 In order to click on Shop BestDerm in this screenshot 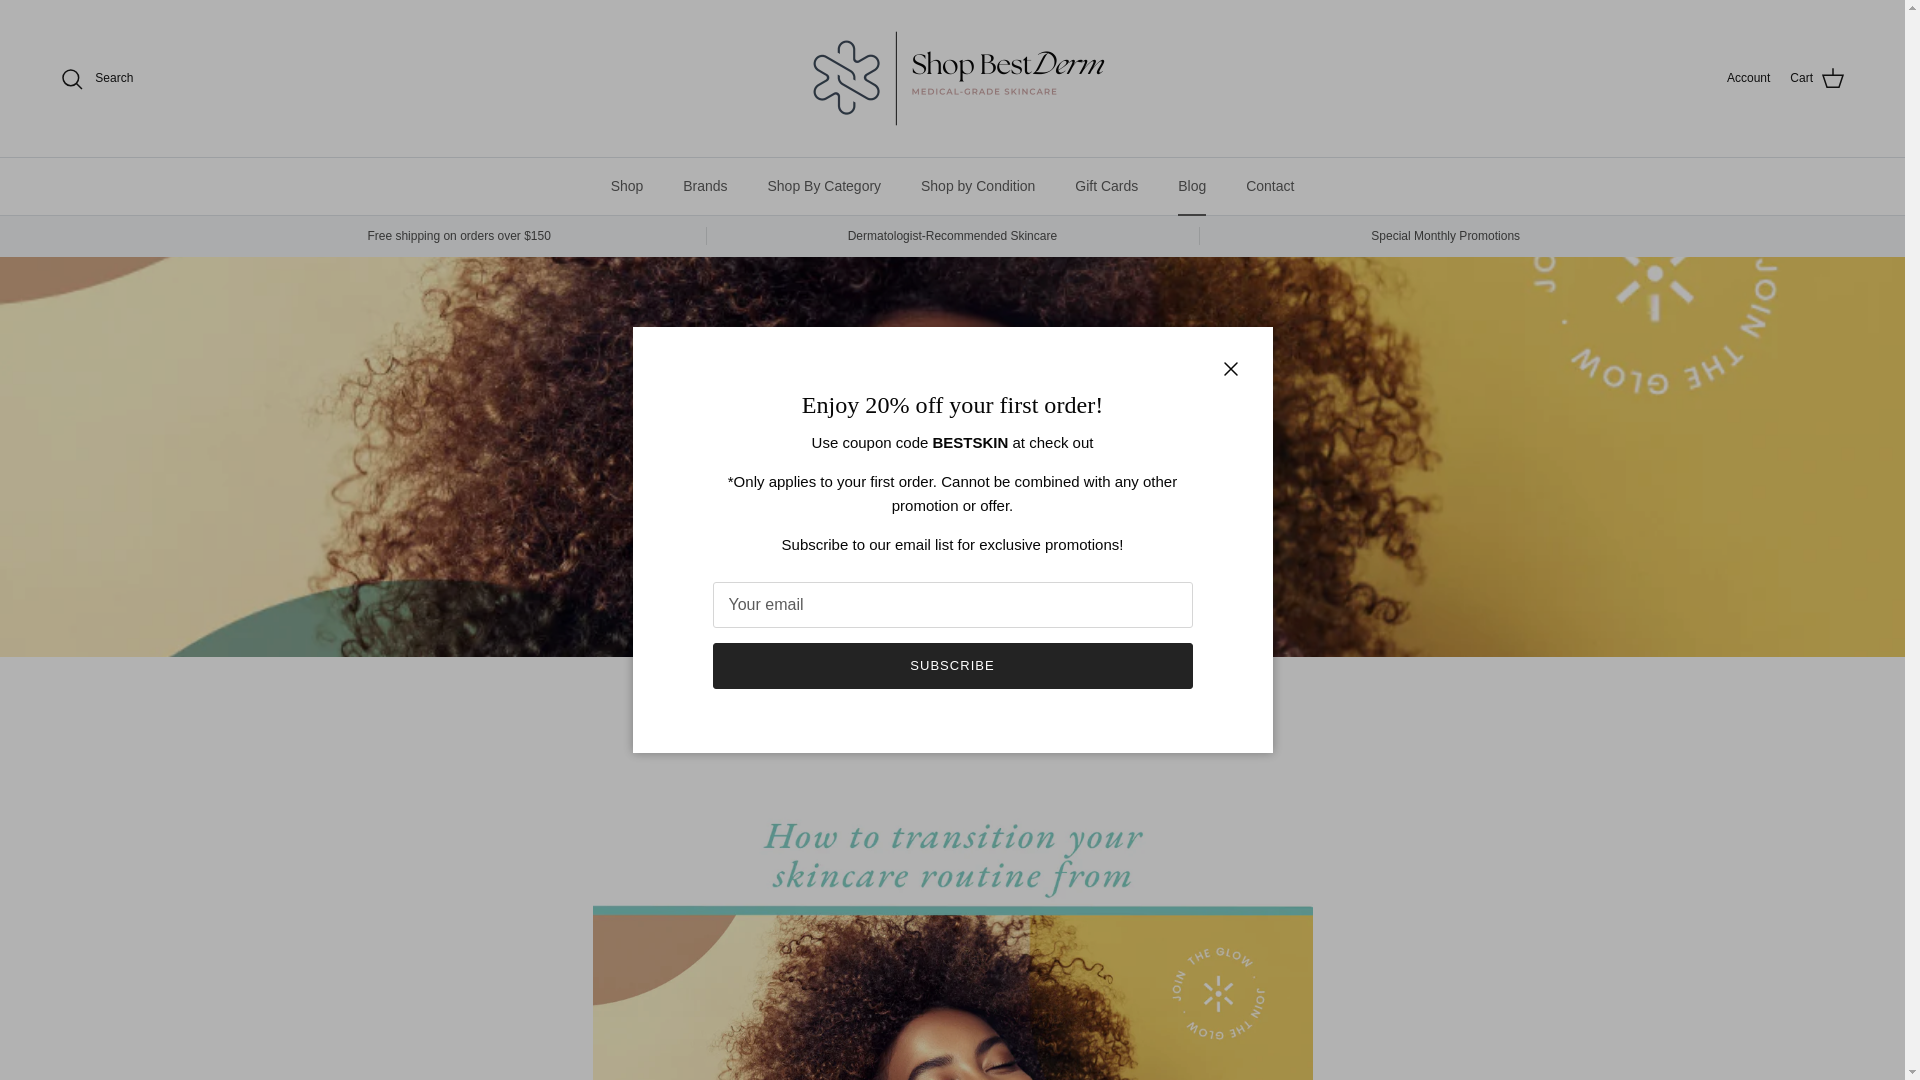, I will do `click(951, 78)`.